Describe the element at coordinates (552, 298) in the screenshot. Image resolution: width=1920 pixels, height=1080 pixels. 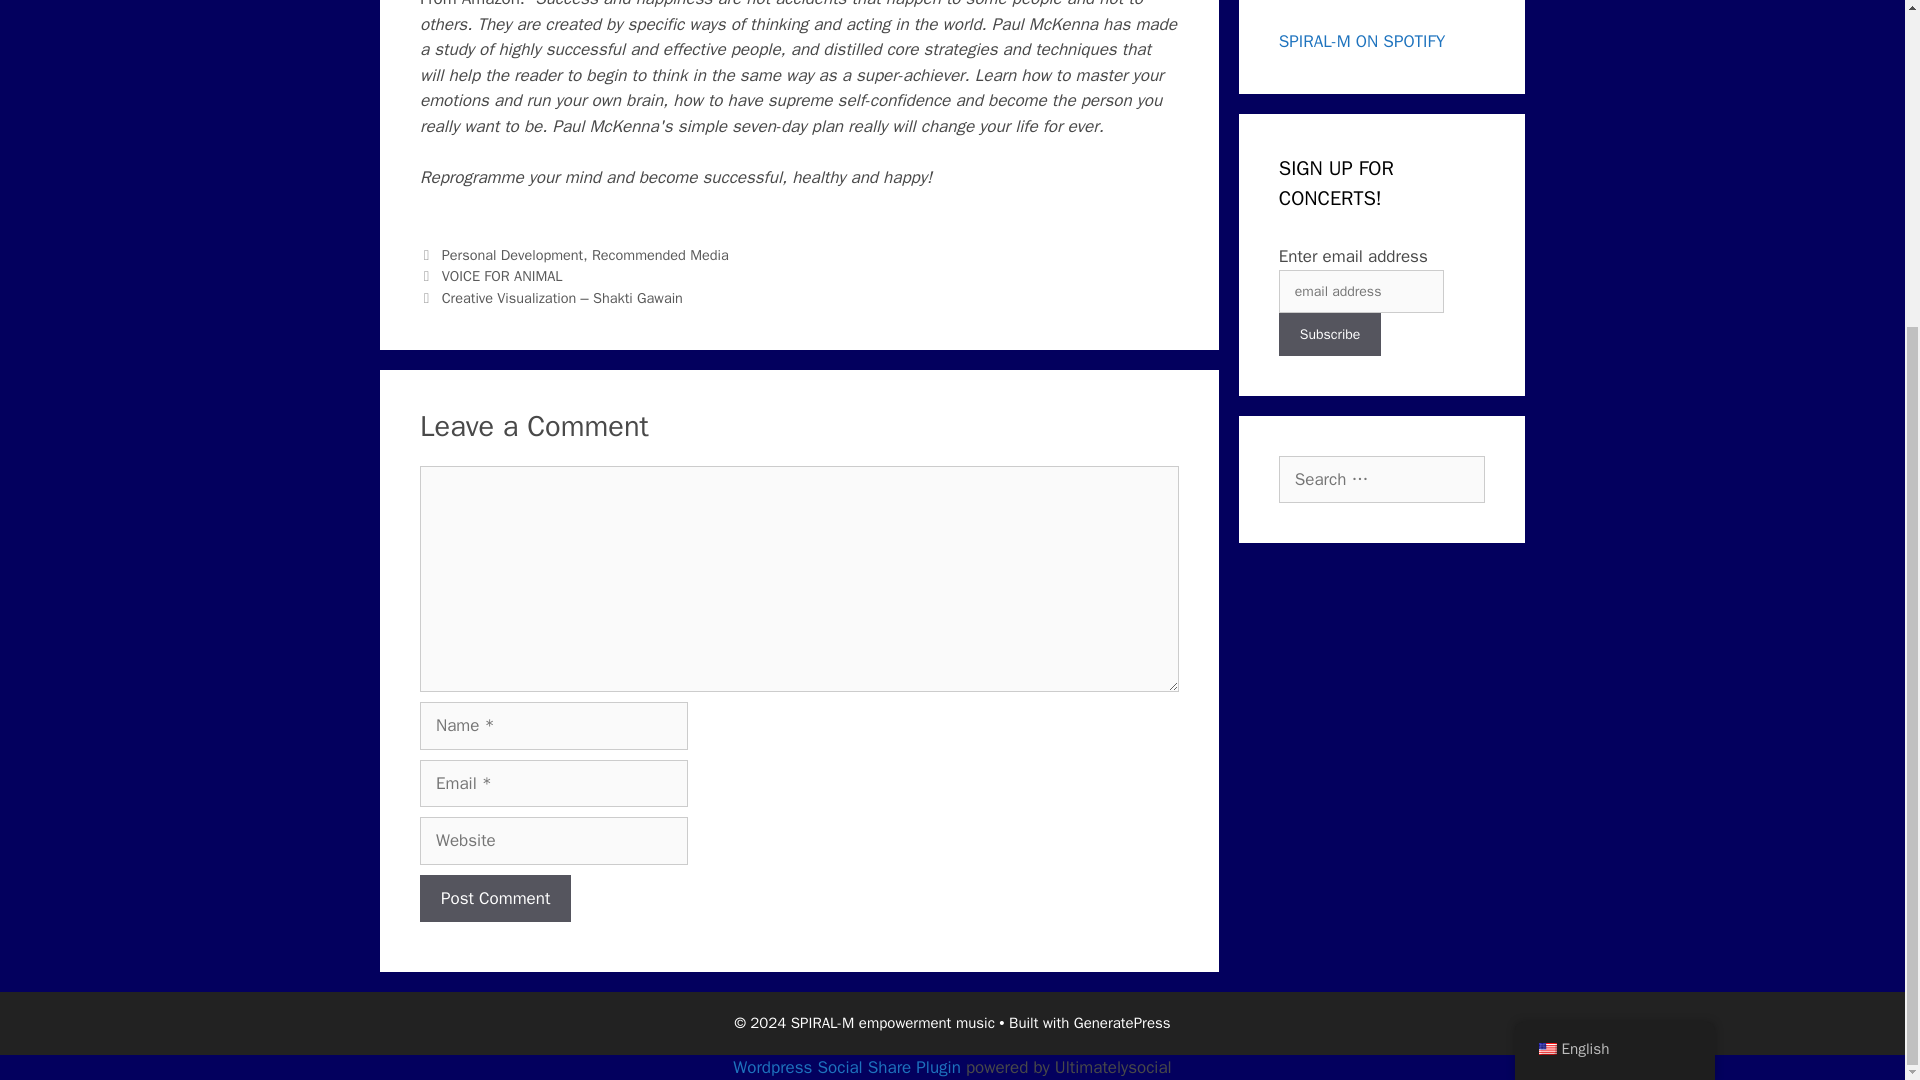
I see `Next` at that location.